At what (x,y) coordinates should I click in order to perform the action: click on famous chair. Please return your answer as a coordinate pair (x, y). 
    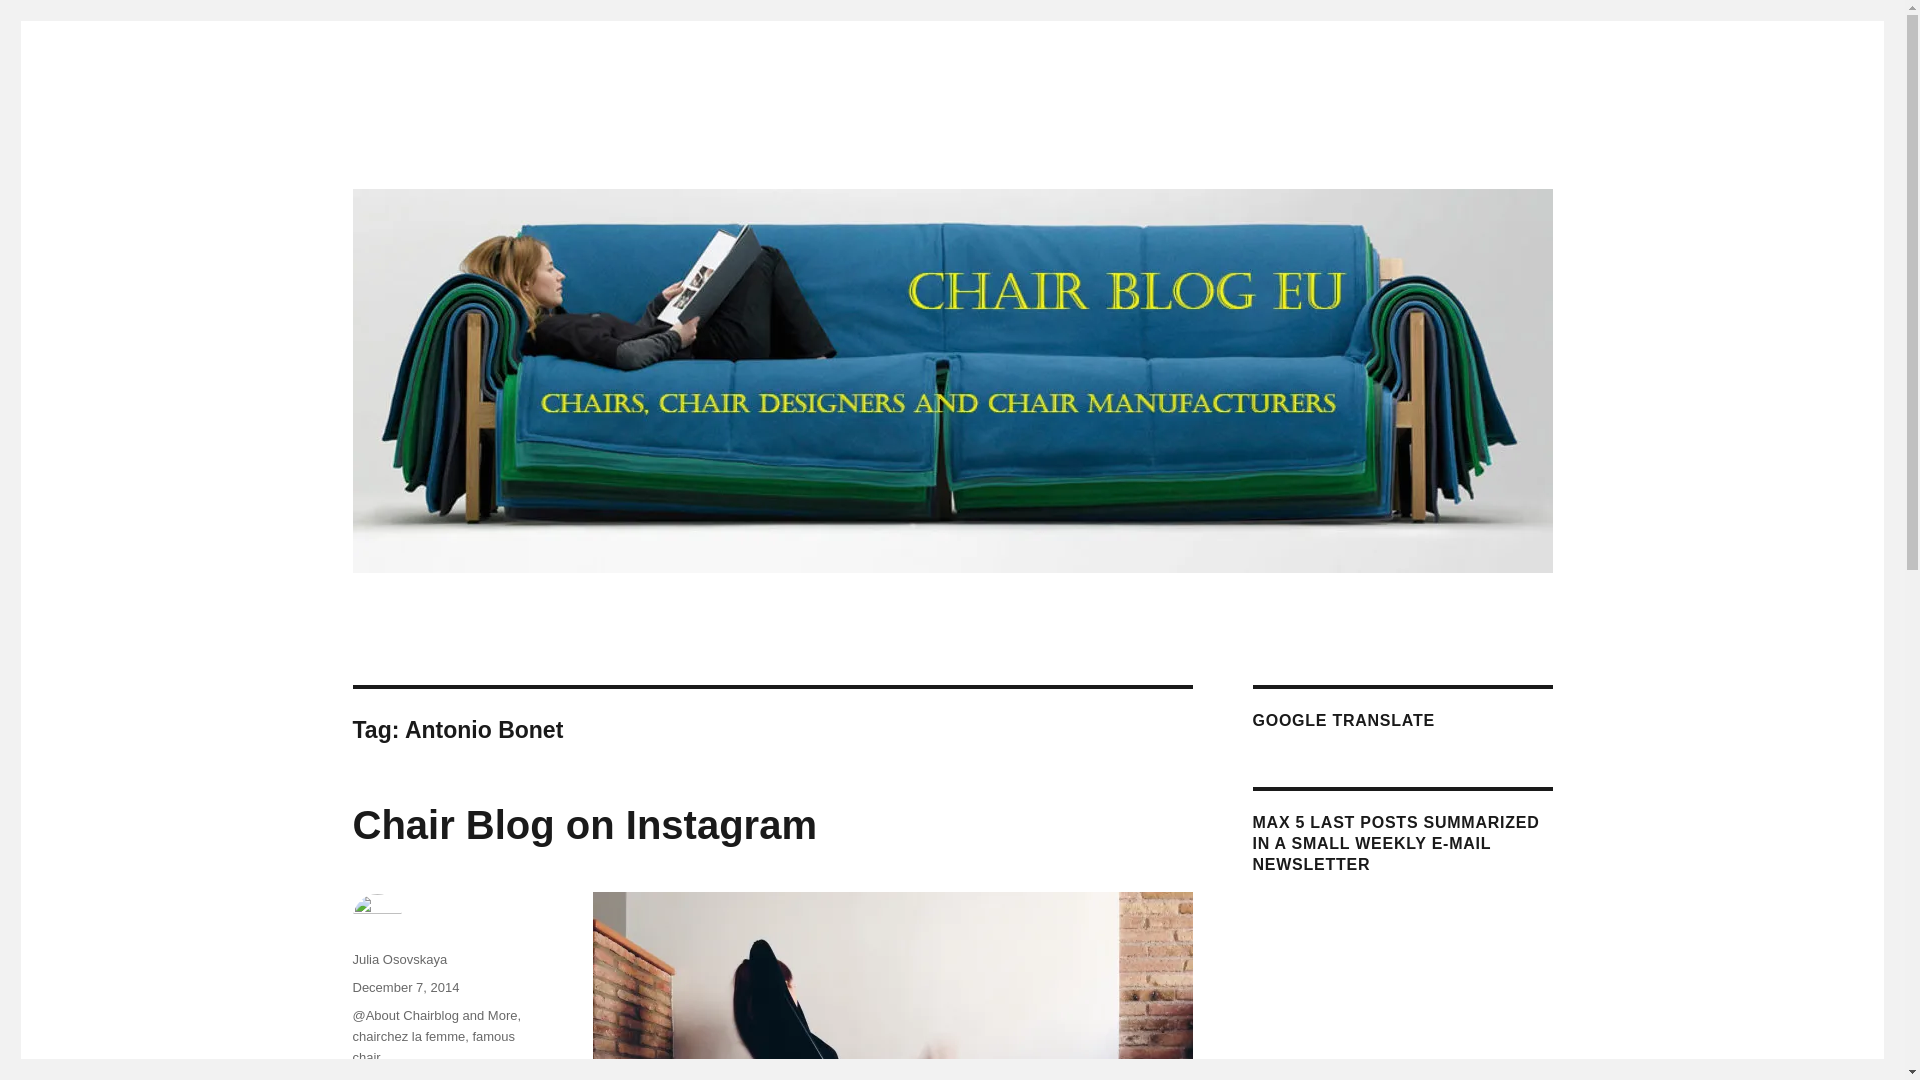
    Looking at the image, I should click on (432, 1046).